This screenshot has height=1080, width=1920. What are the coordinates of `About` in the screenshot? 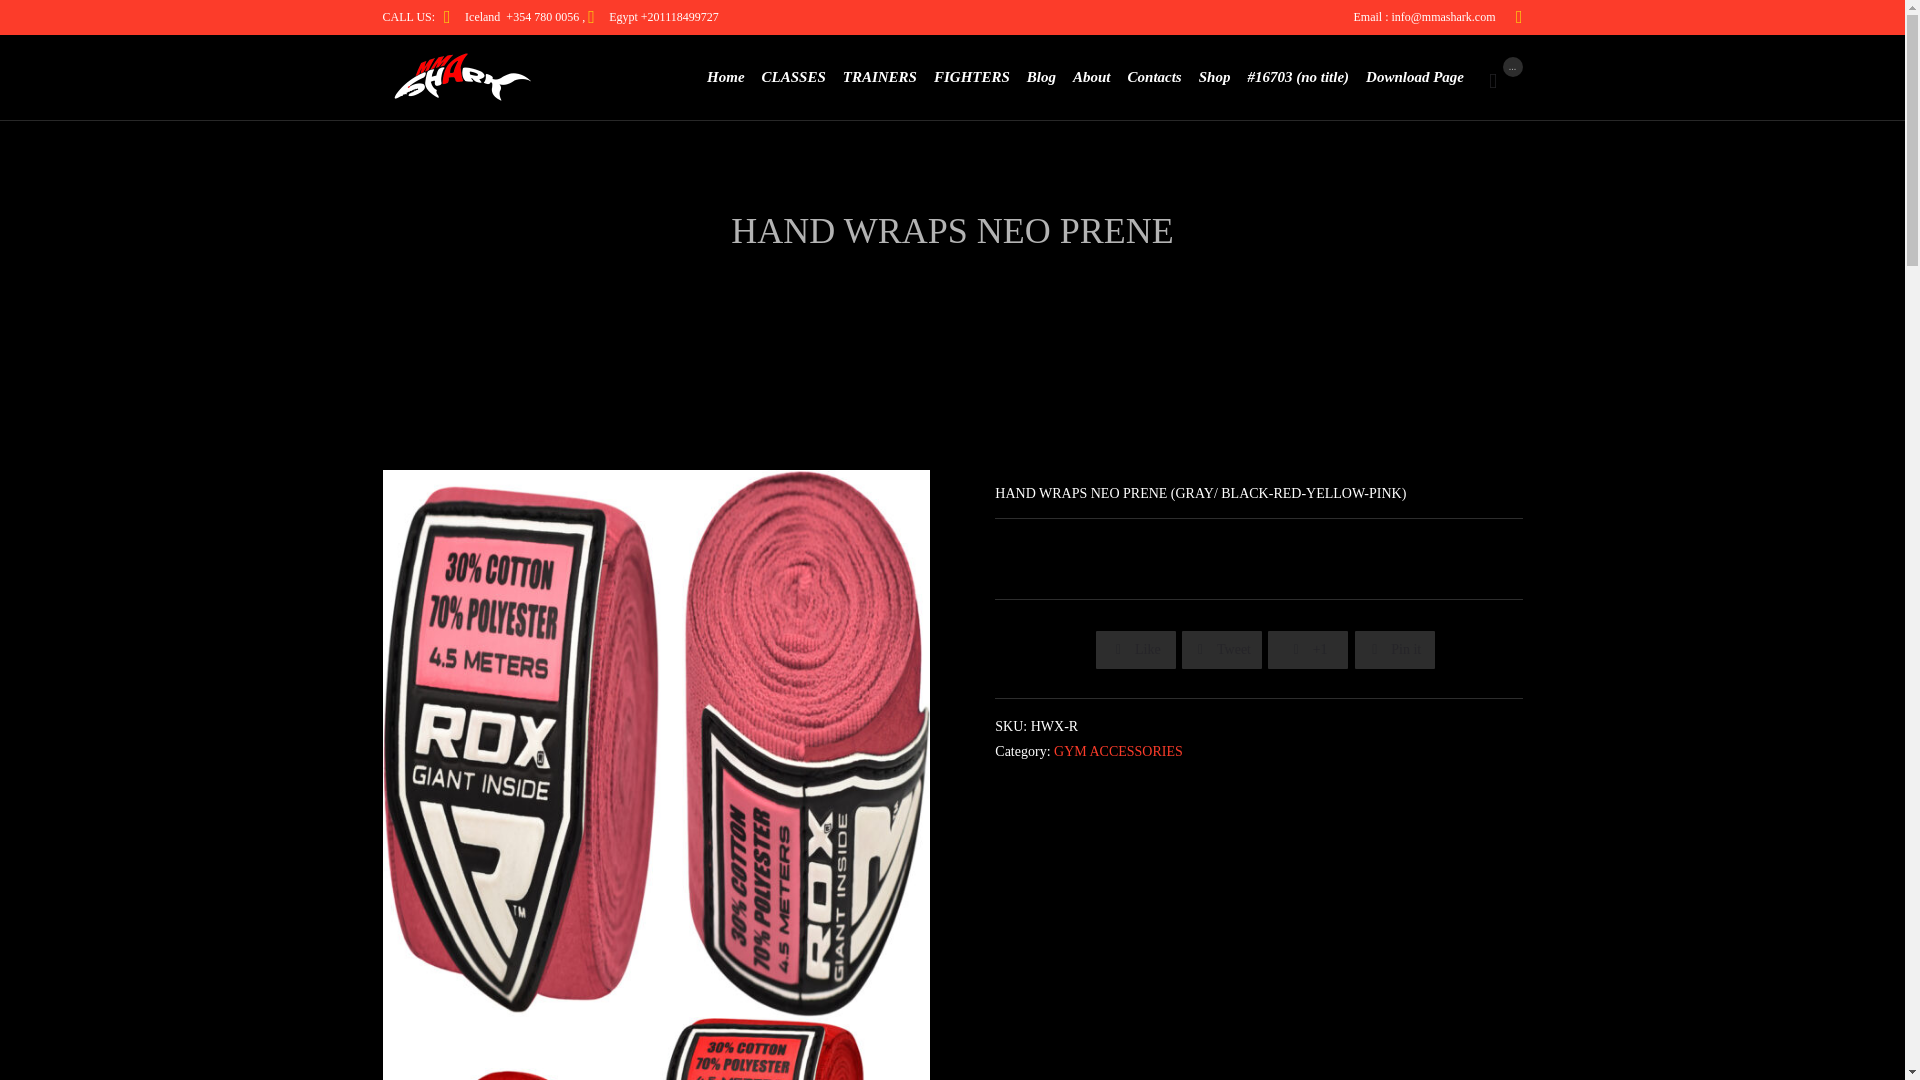 It's located at (1092, 76).